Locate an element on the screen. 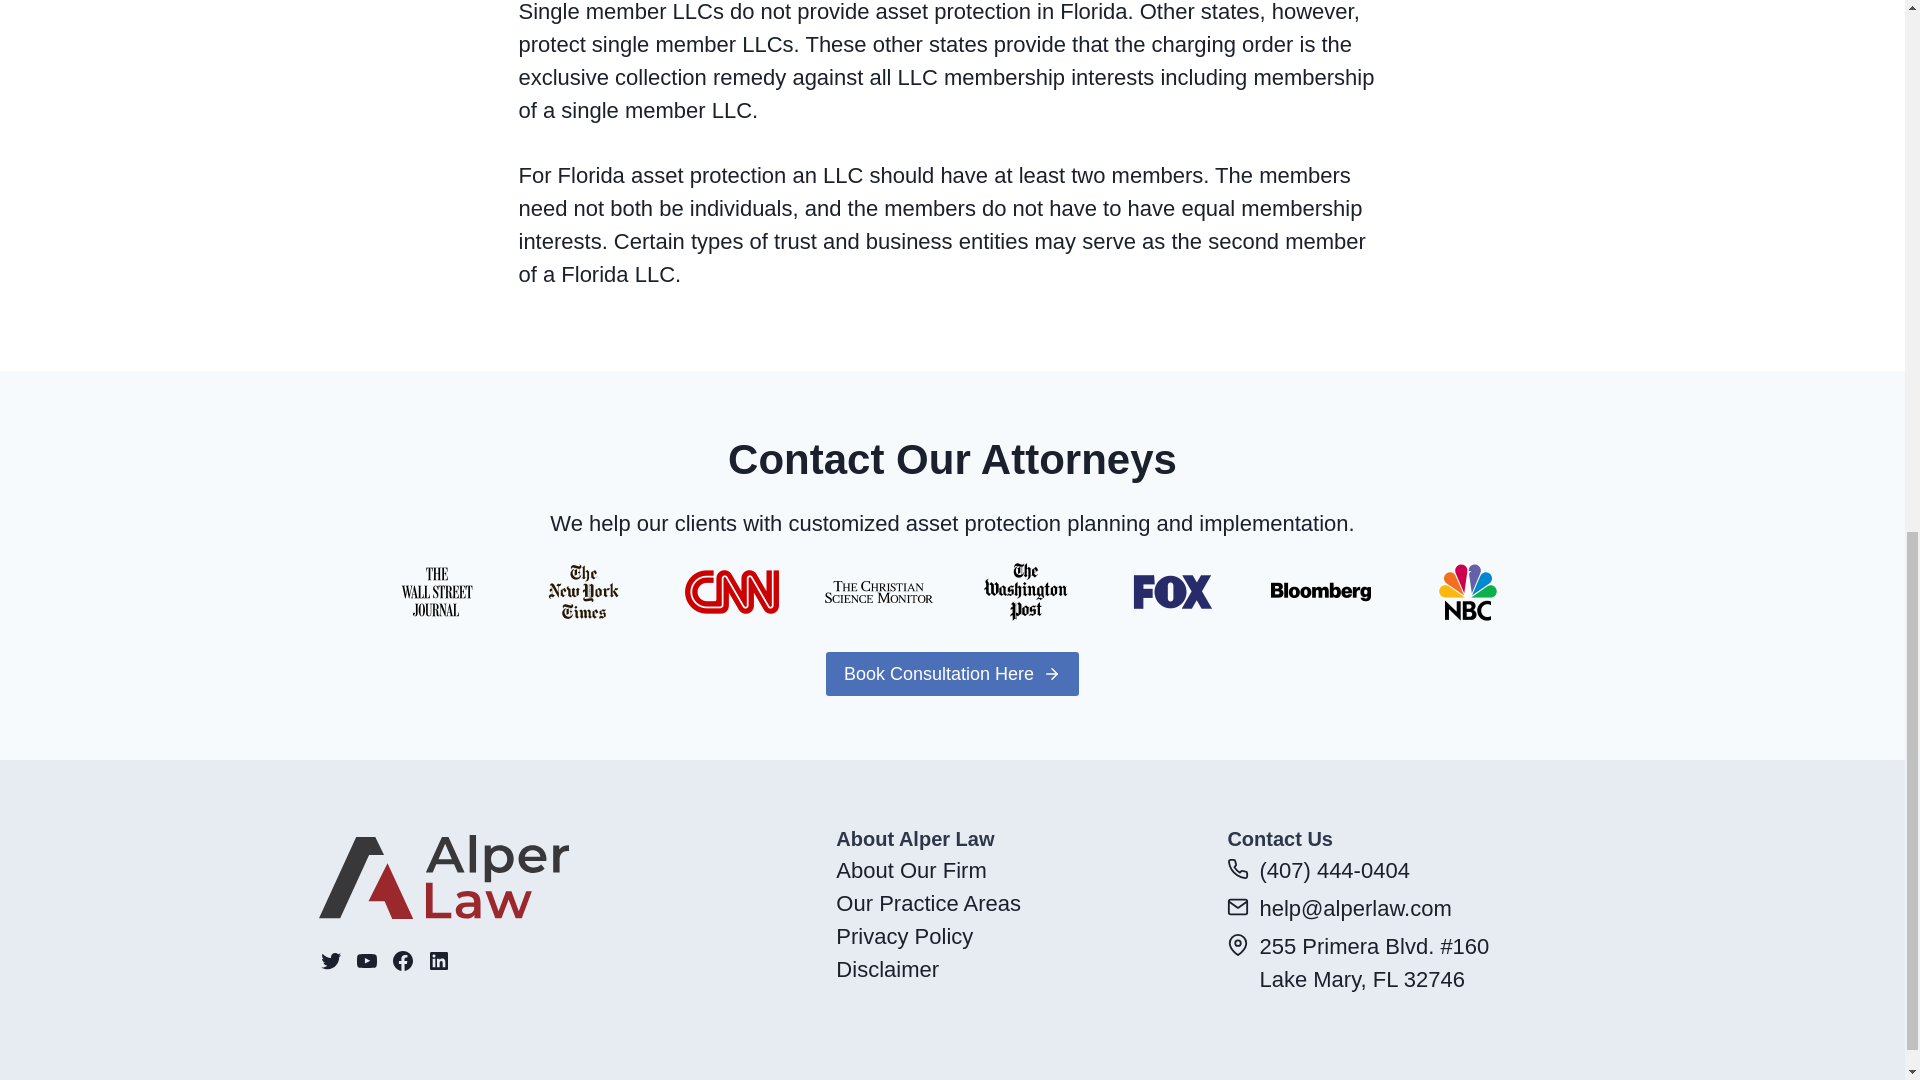 Image resolution: width=1920 pixels, height=1080 pixels. About Our Firm is located at coordinates (910, 870).